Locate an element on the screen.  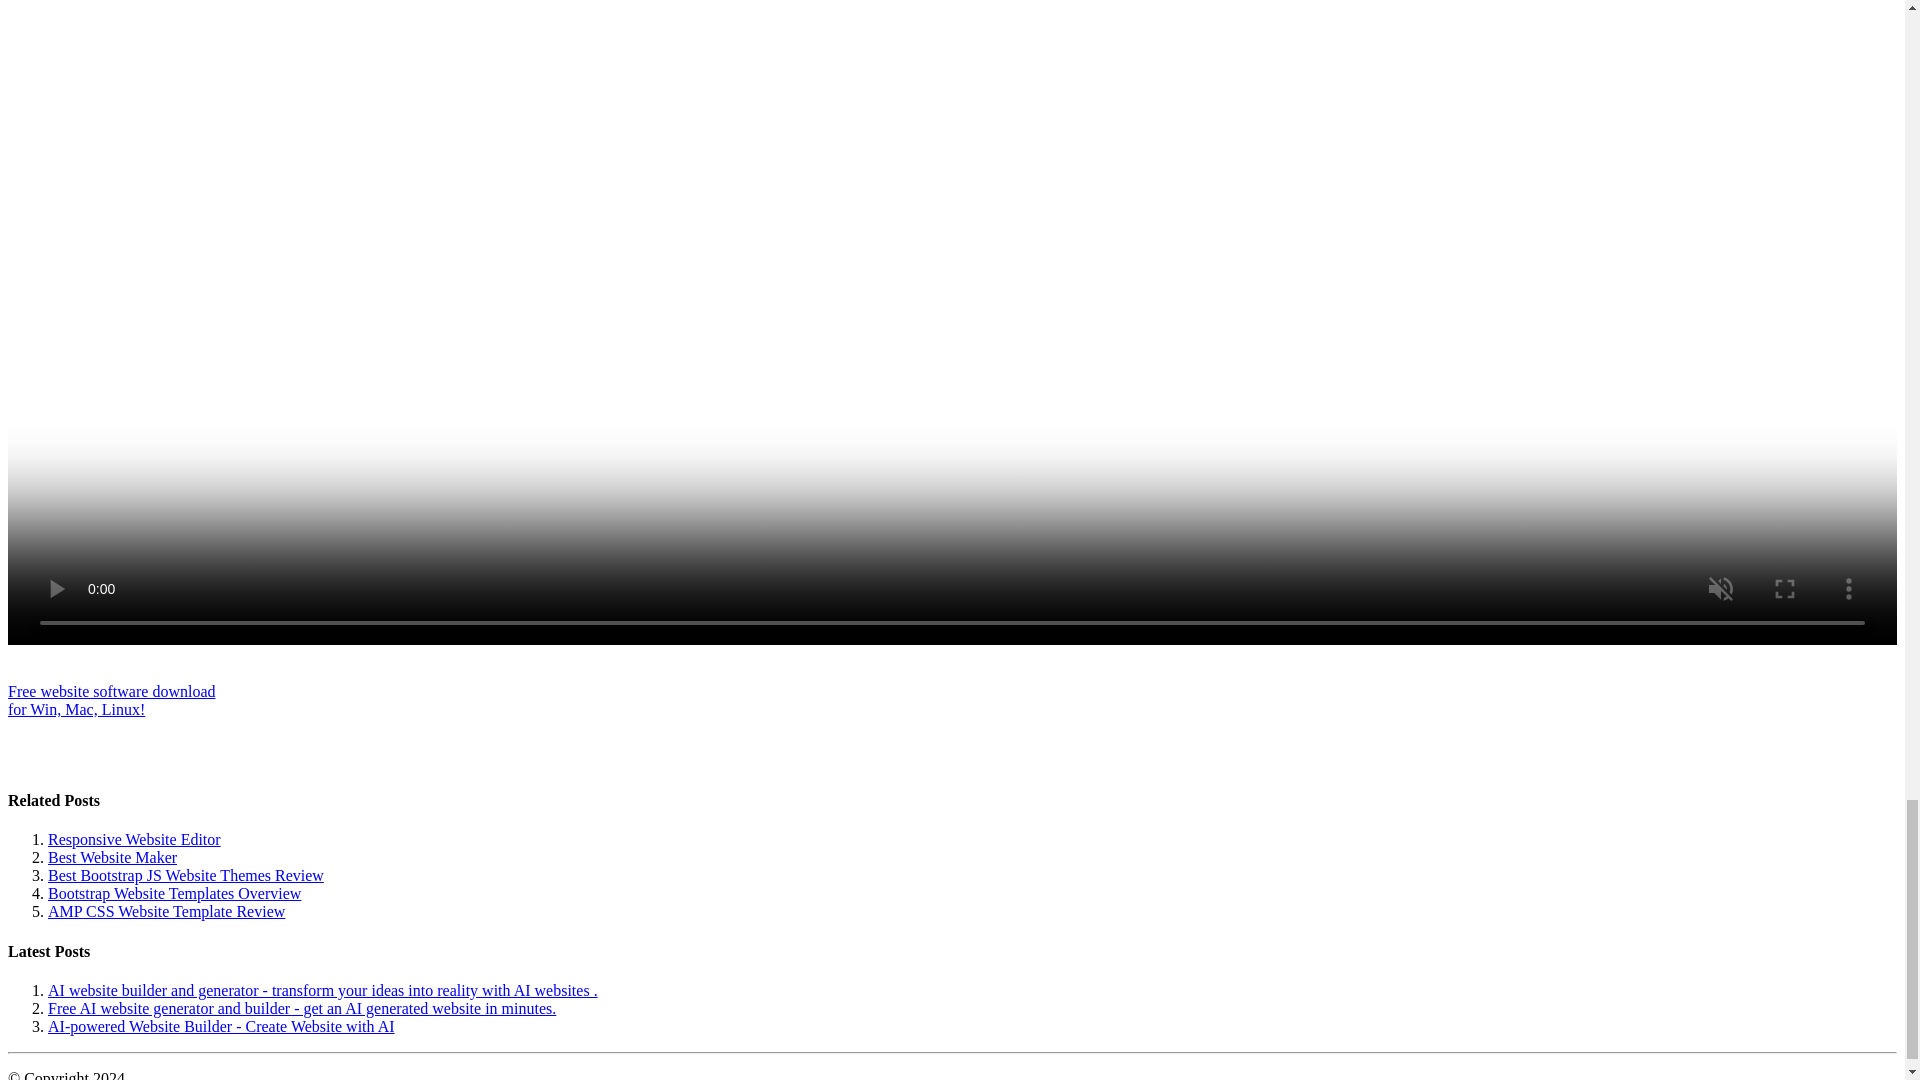
Best Bootstrap JS Website Themes Review is located at coordinates (111, 700).